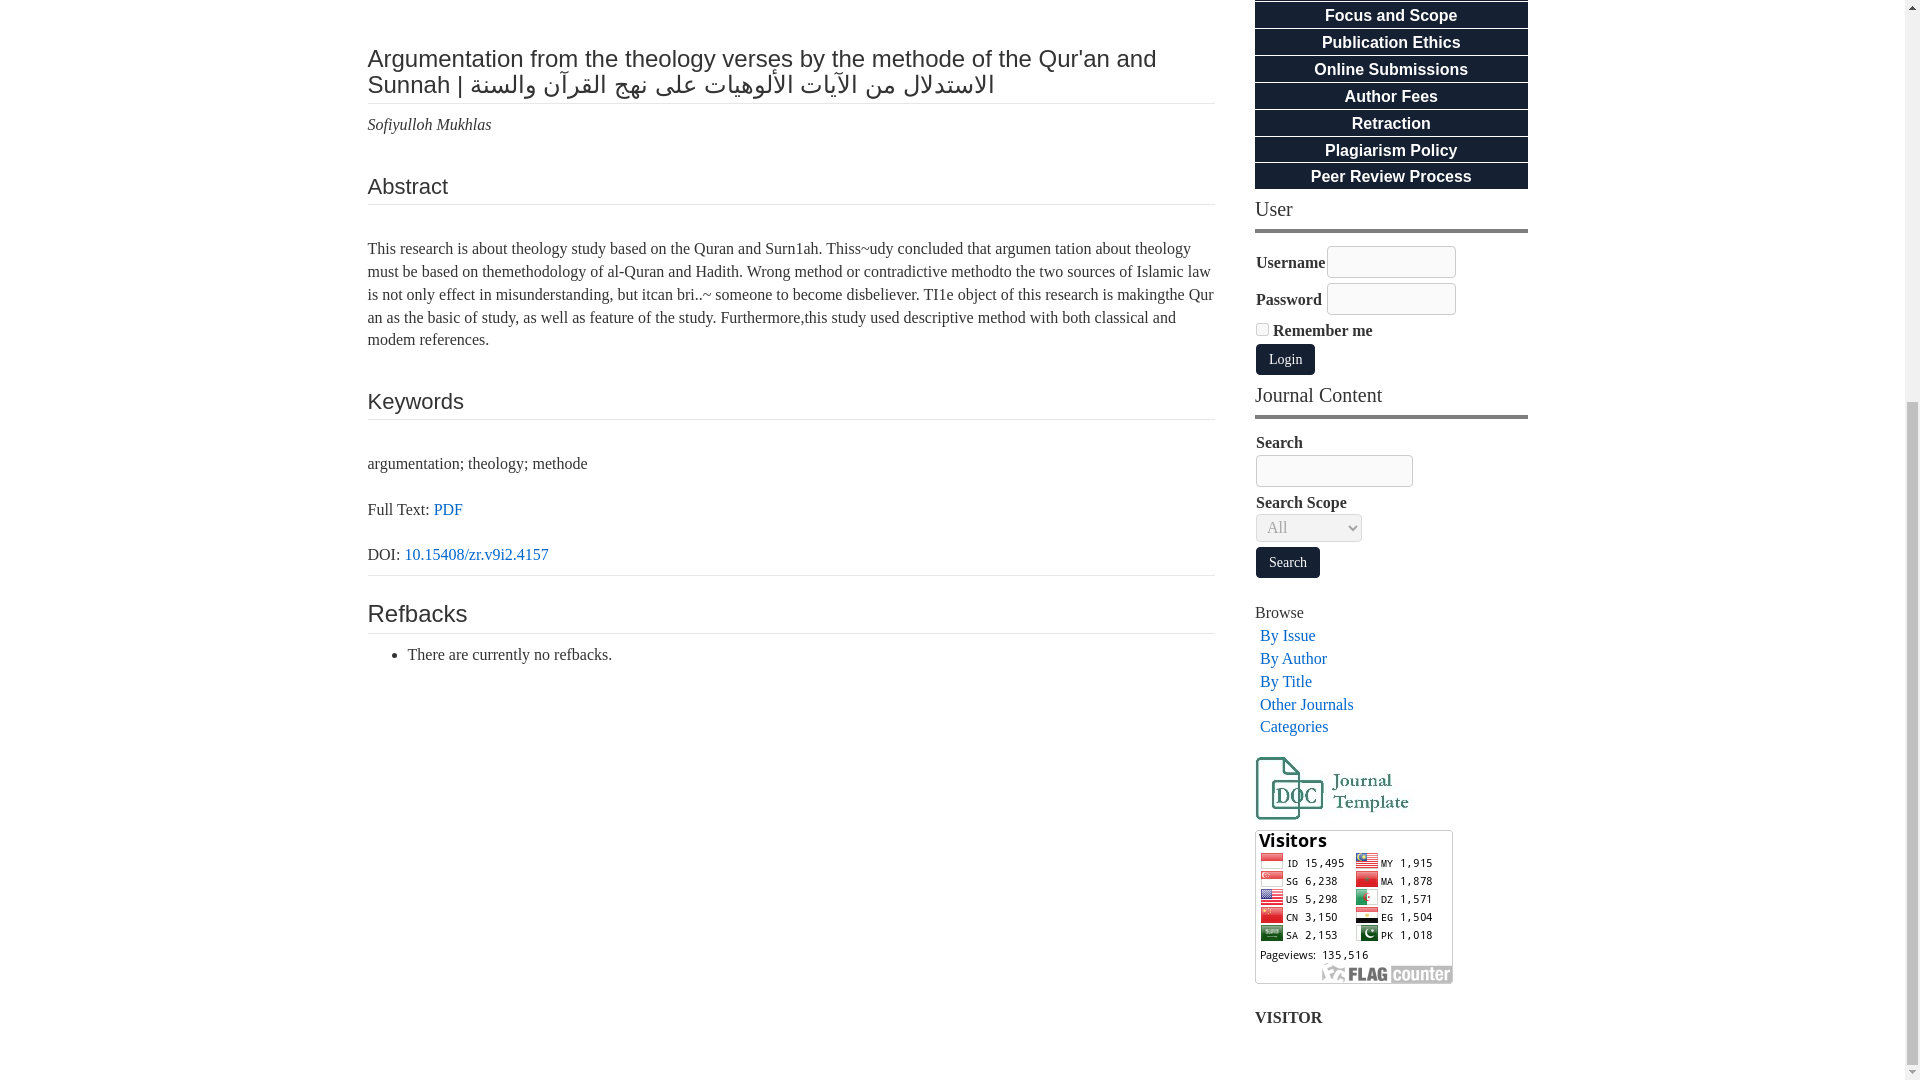  Describe the element at coordinates (1288, 562) in the screenshot. I see `Search` at that location.